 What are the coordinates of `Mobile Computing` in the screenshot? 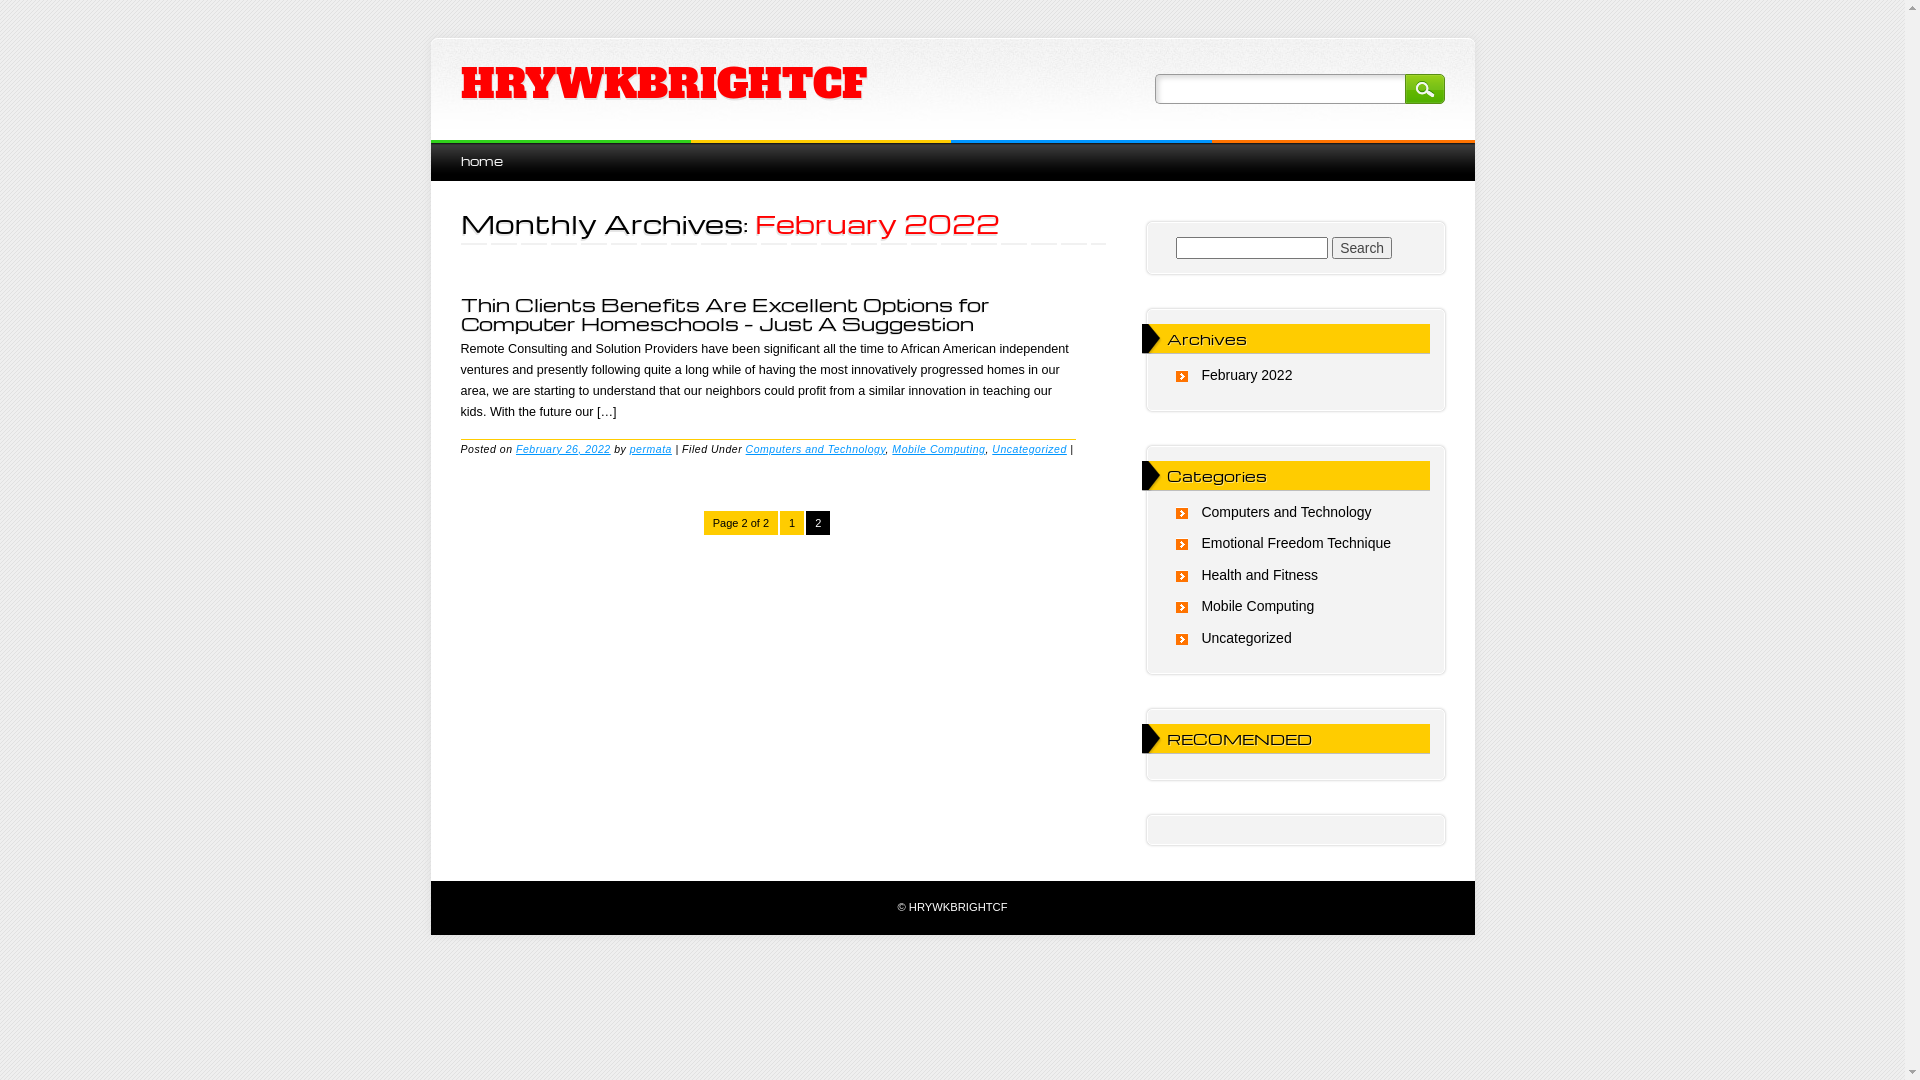 It's located at (1258, 606).